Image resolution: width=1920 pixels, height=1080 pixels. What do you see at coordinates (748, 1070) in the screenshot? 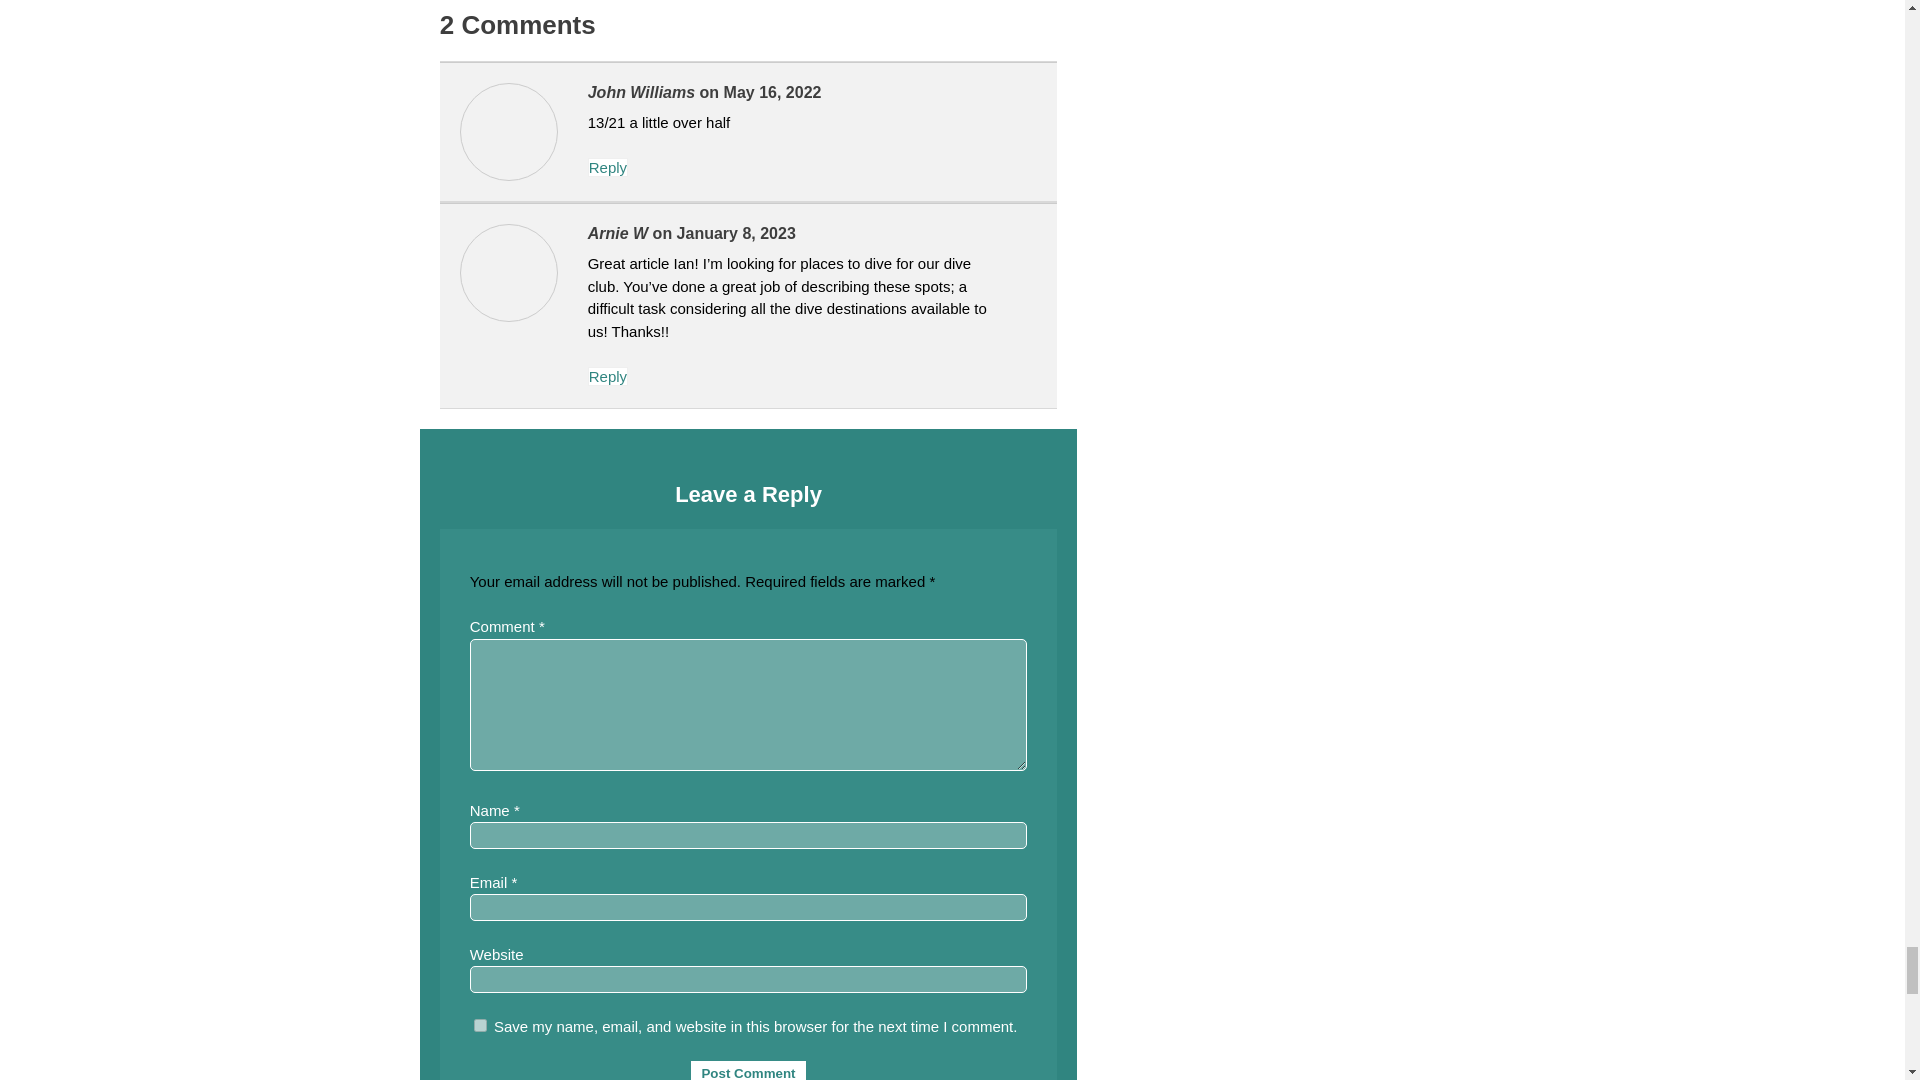
I see `Post Comment` at bounding box center [748, 1070].